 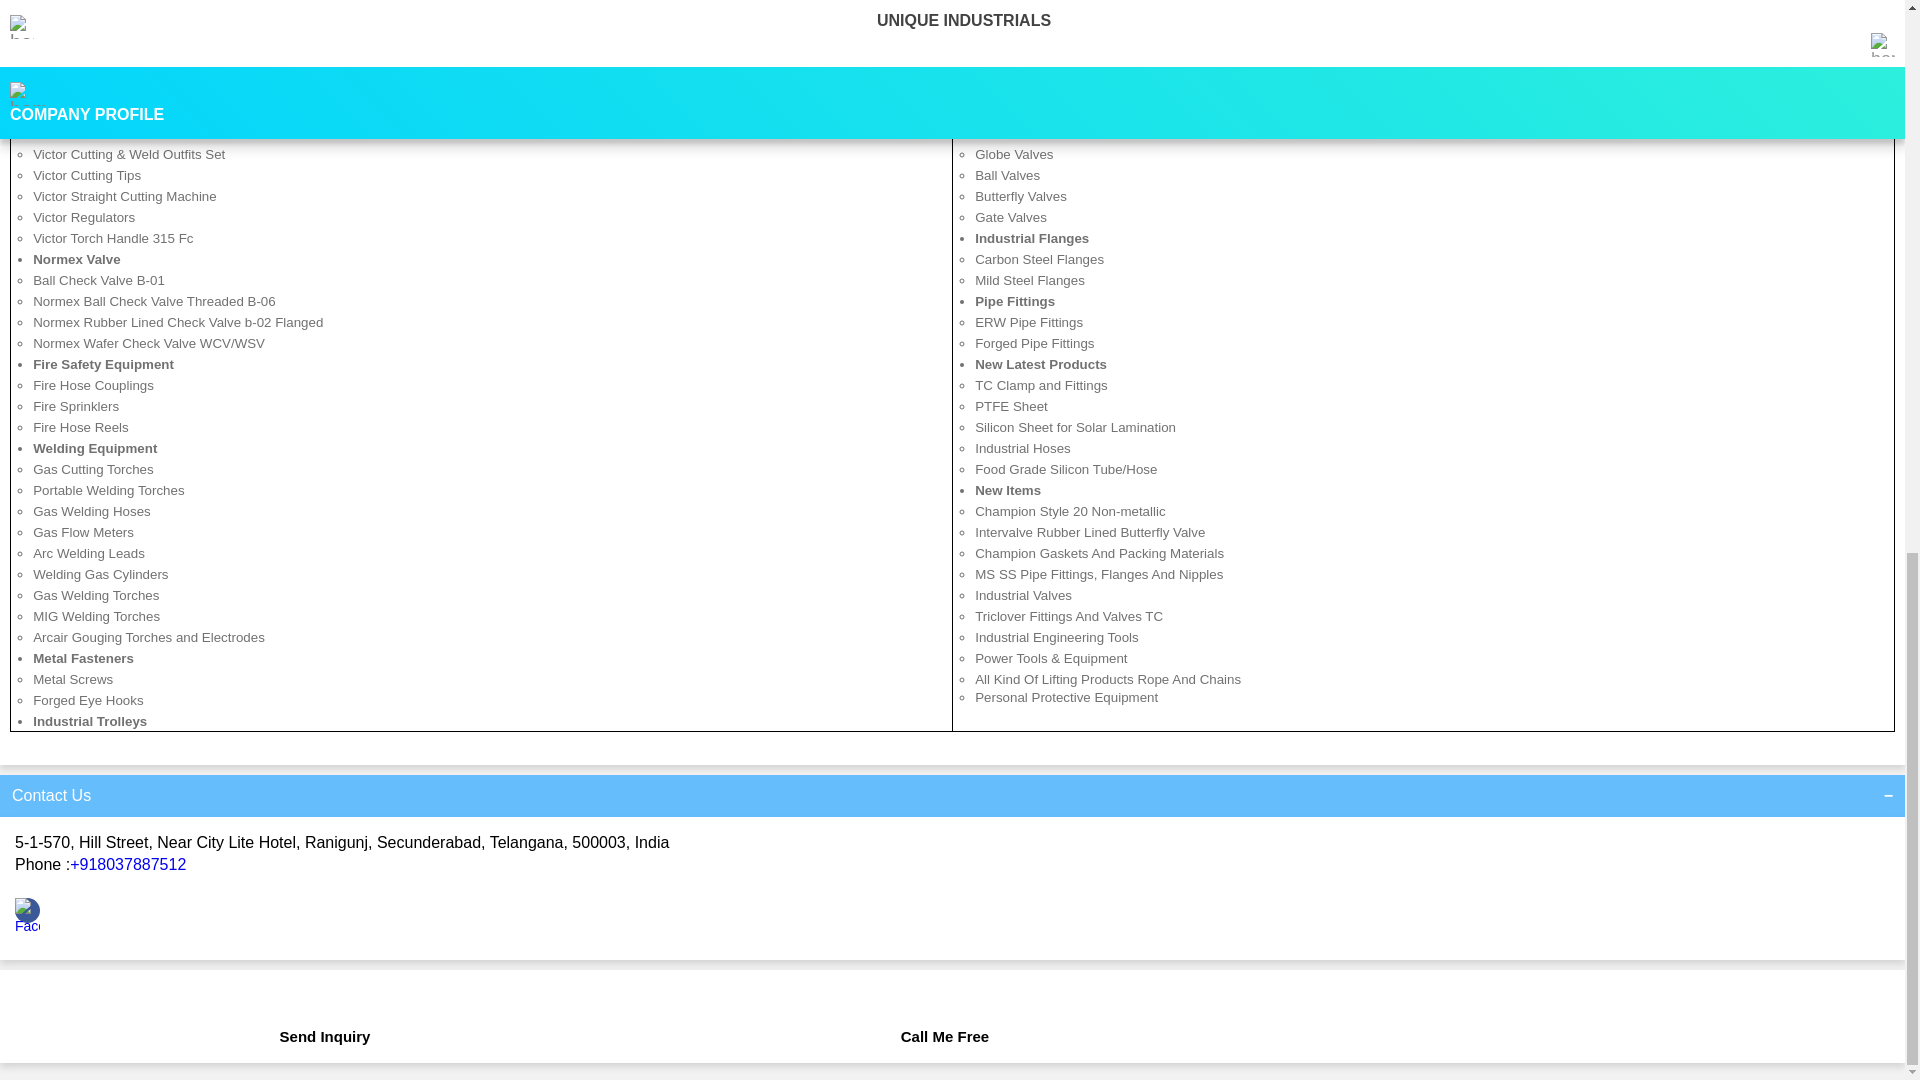 What do you see at coordinates (28, 926) in the screenshot?
I see `Facebook` at bounding box center [28, 926].